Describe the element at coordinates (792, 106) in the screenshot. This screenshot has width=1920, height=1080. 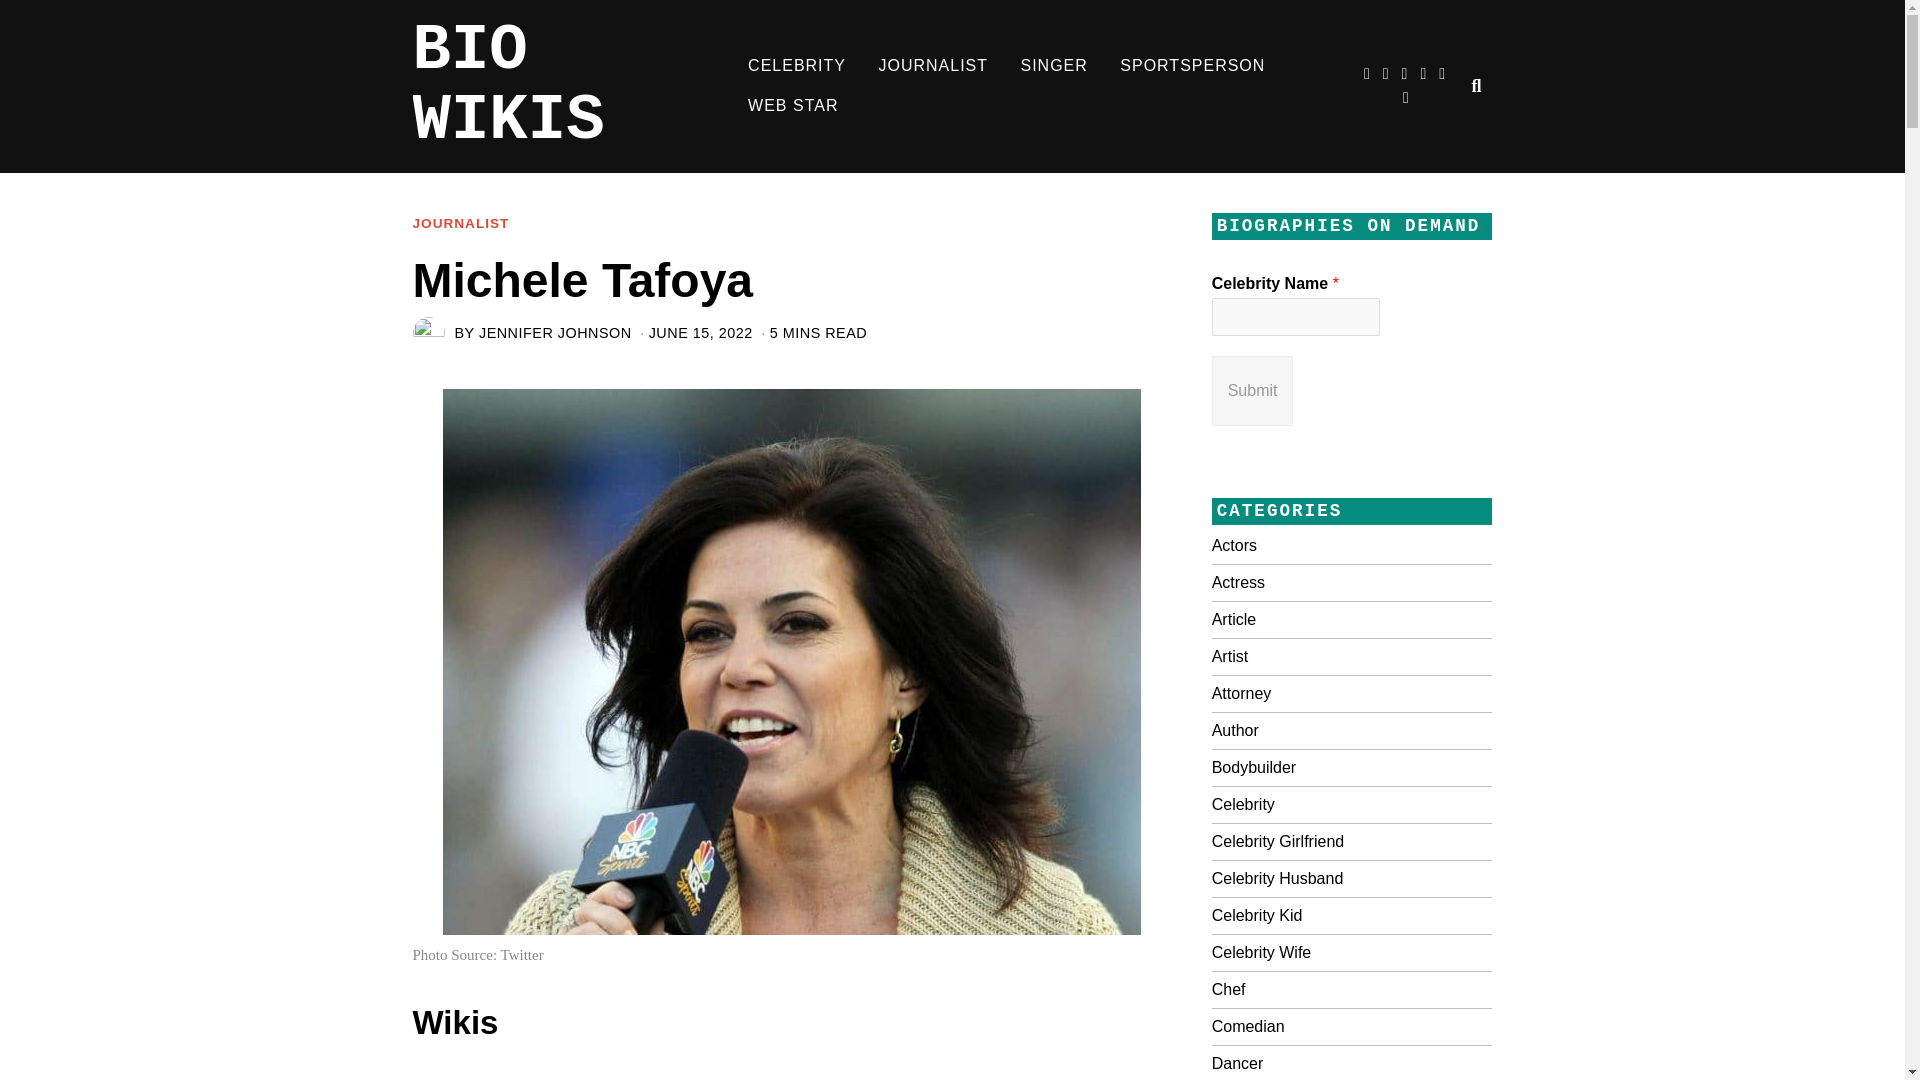
I see `WEB STAR` at that location.